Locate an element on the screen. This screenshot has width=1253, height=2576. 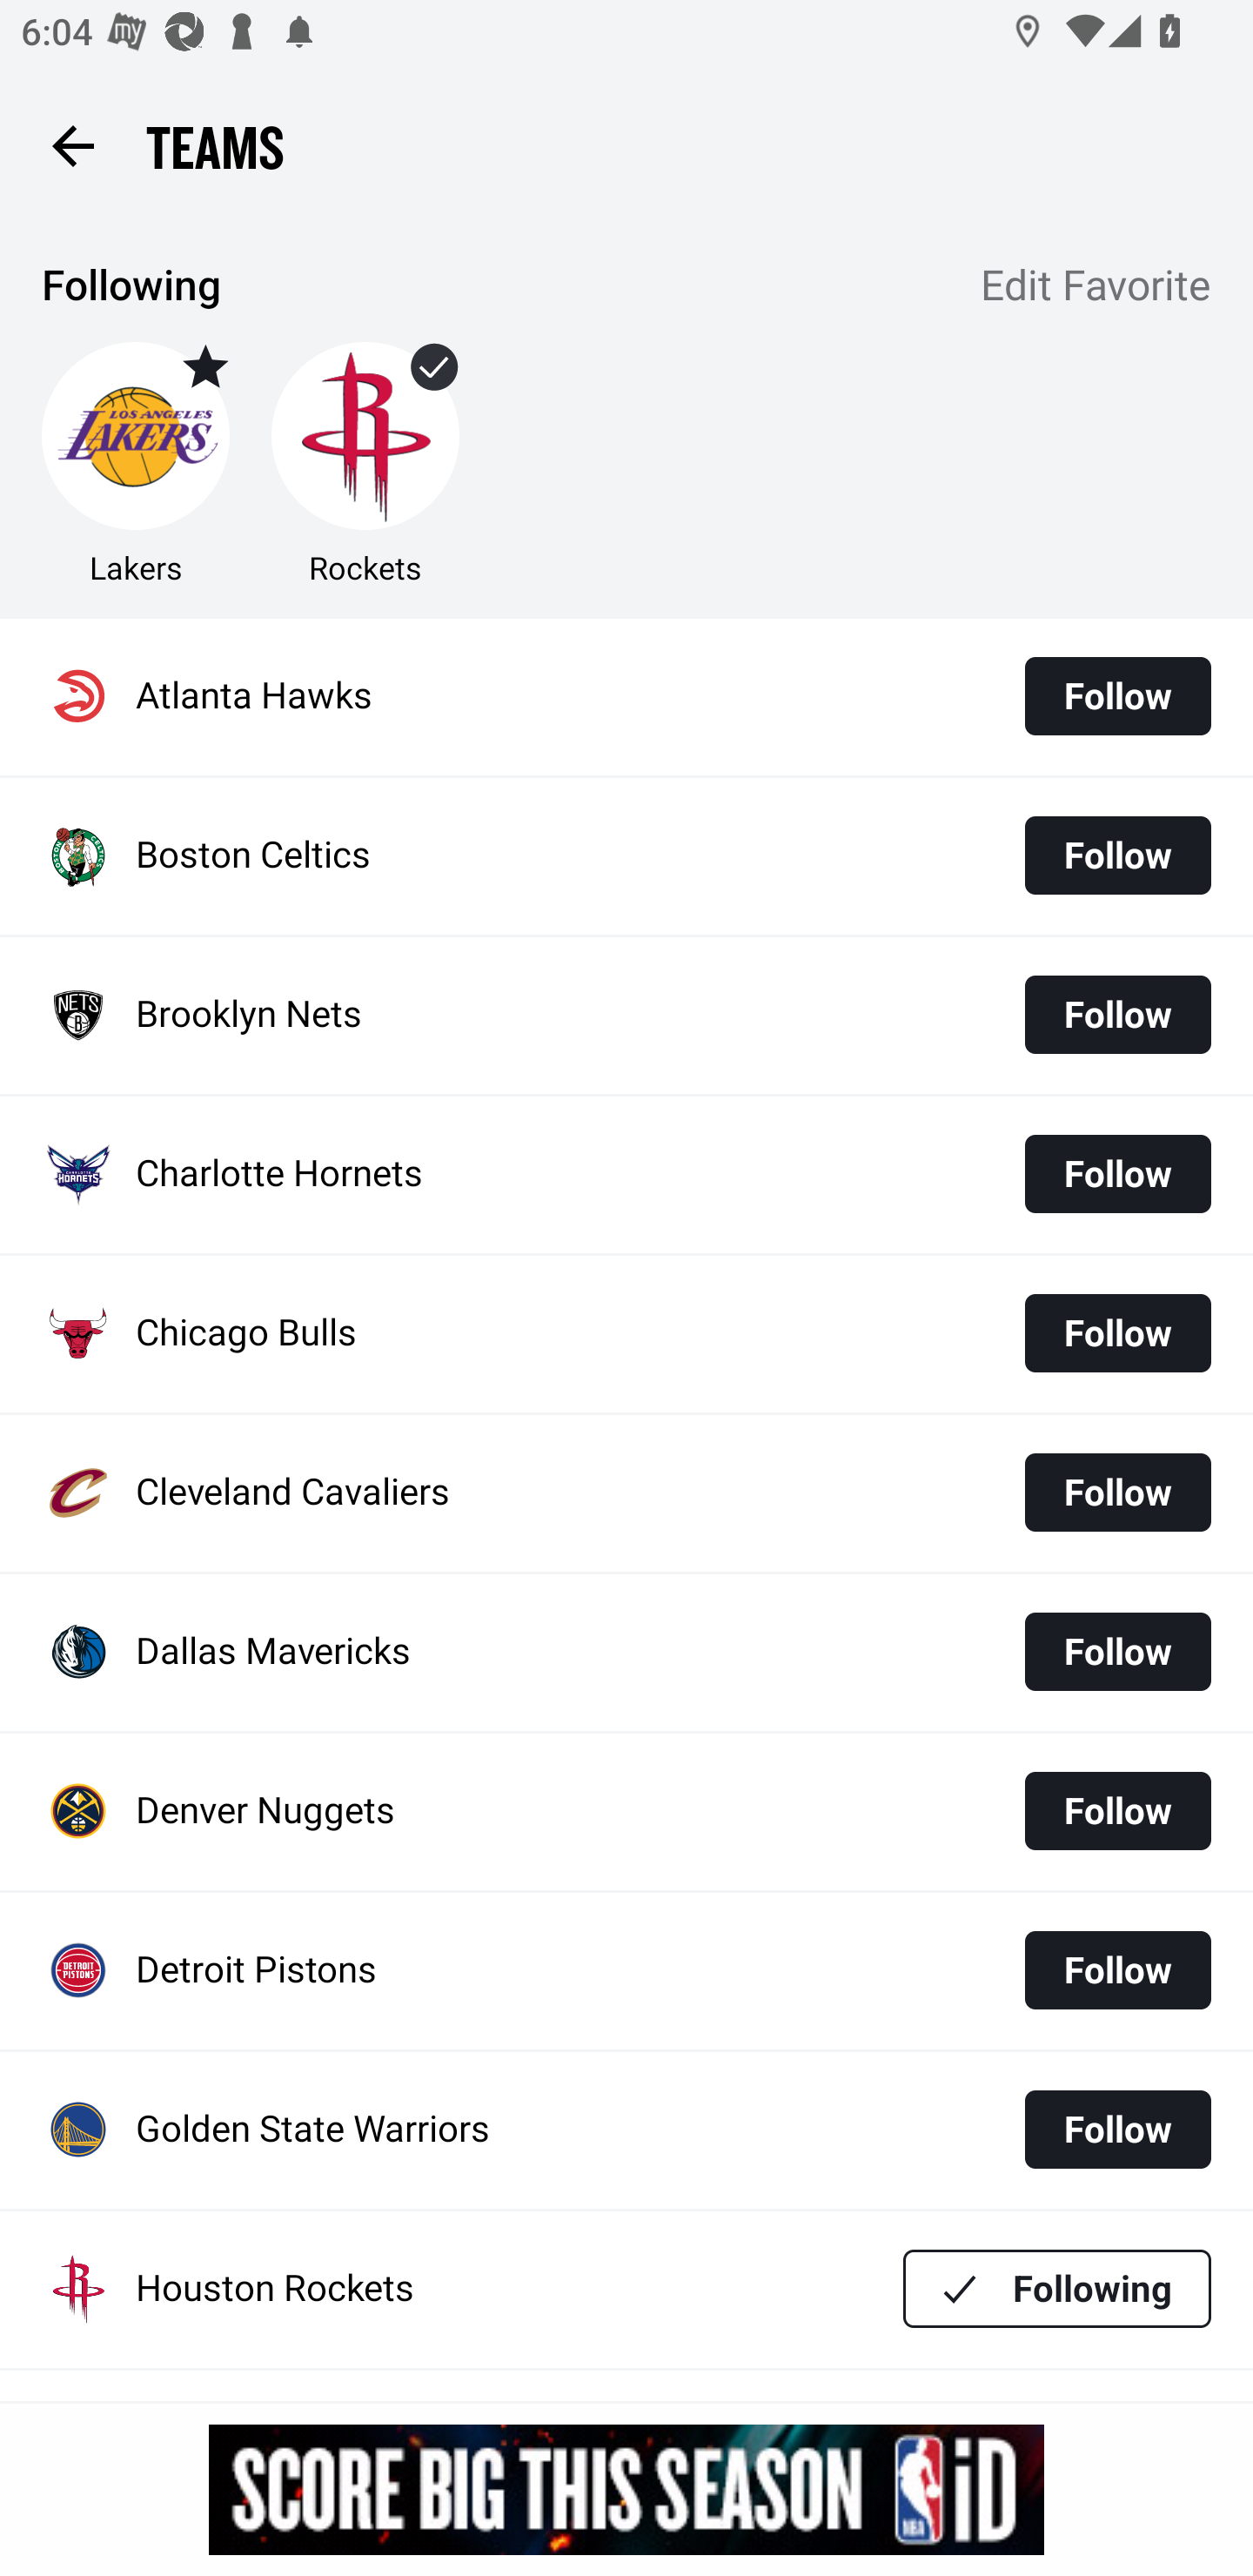
Follow is located at coordinates (1117, 1652).